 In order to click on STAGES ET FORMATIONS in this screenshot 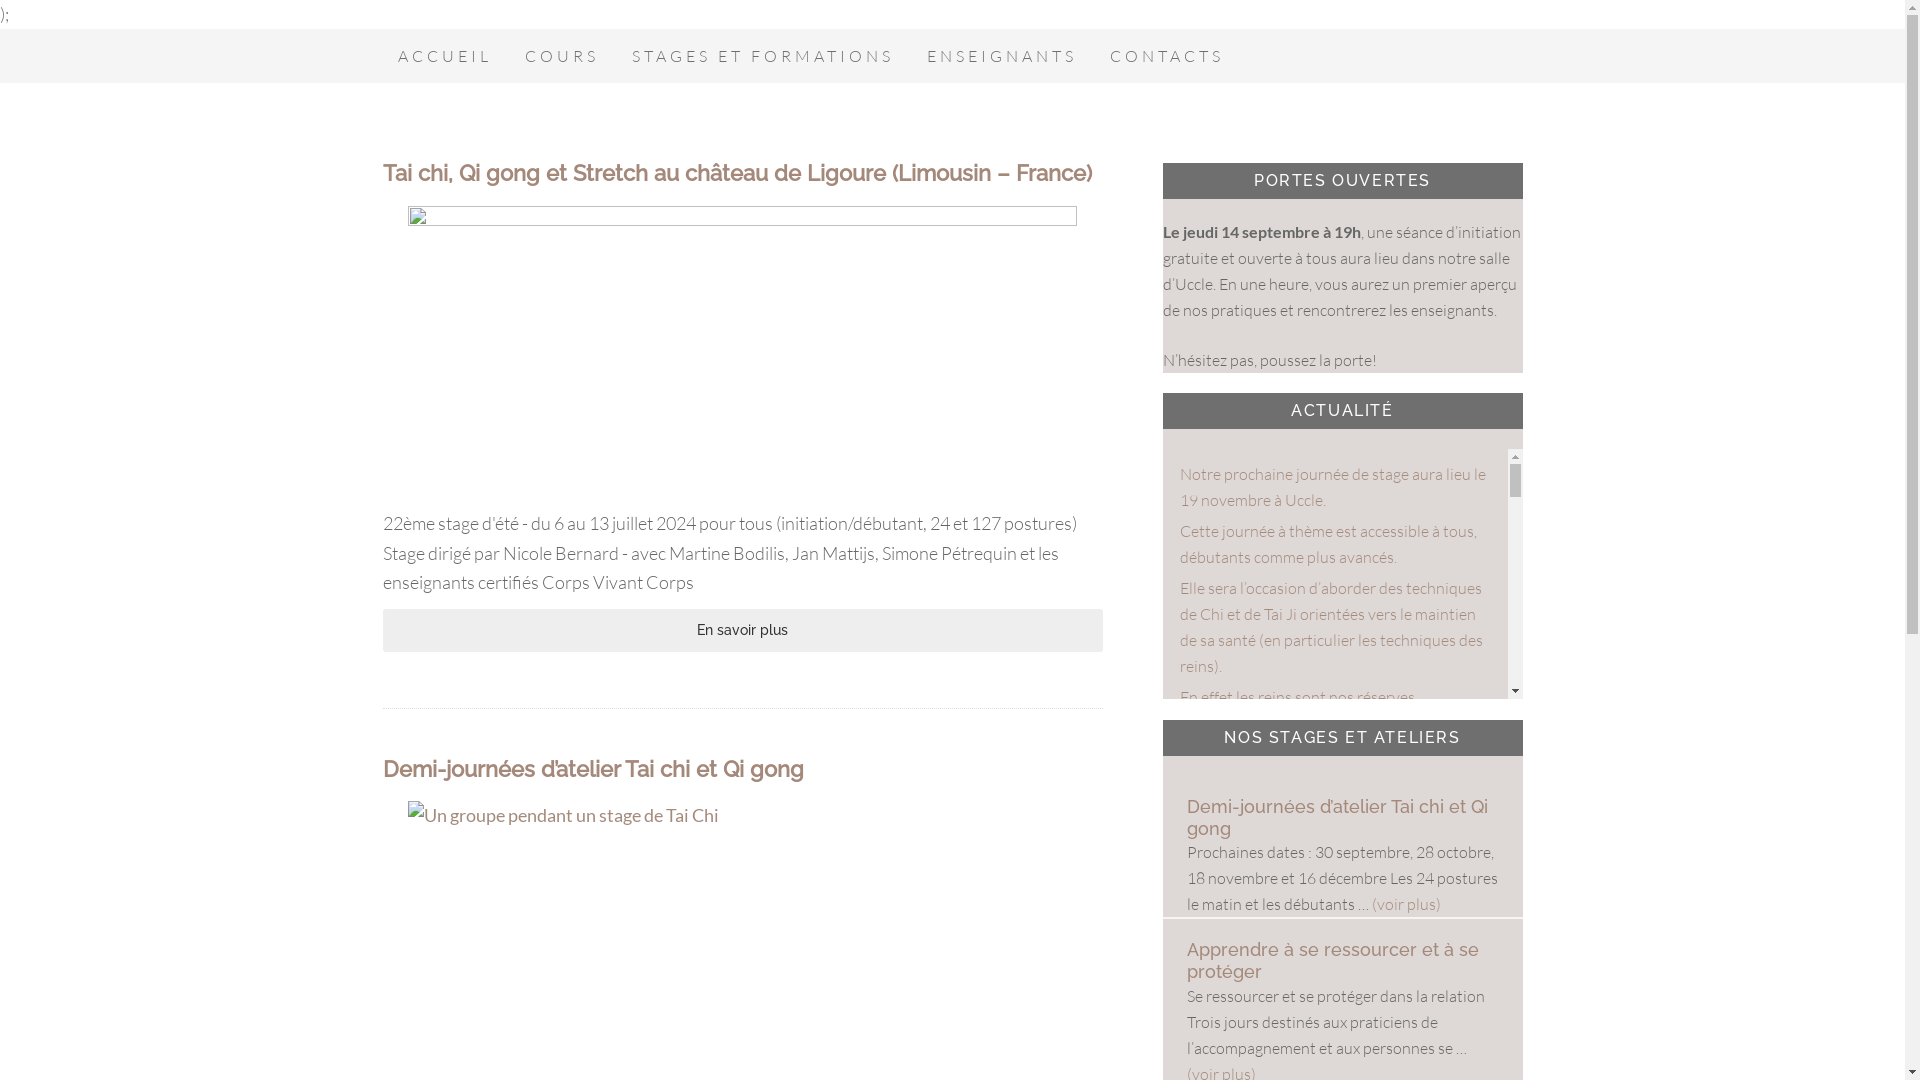, I will do `click(762, 56)`.